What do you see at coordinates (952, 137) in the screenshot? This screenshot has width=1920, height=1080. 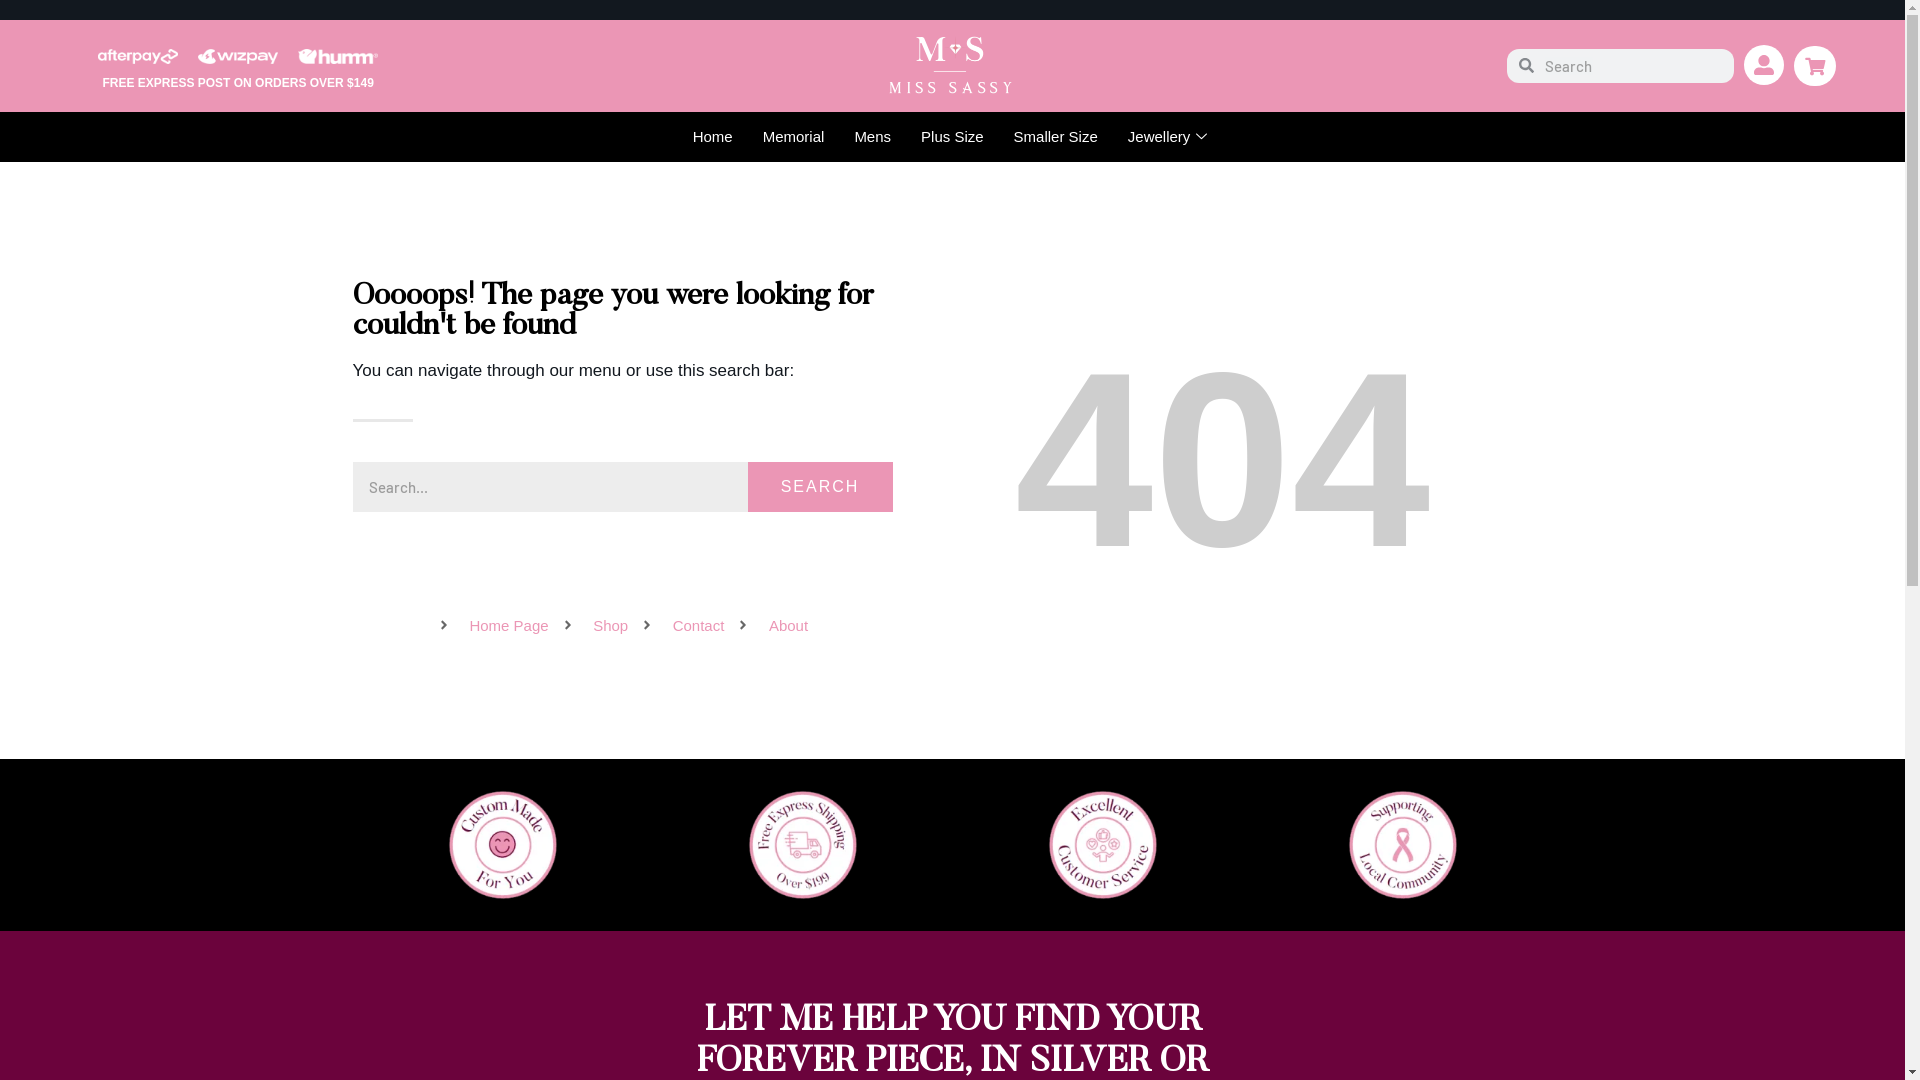 I see `Plus Size` at bounding box center [952, 137].